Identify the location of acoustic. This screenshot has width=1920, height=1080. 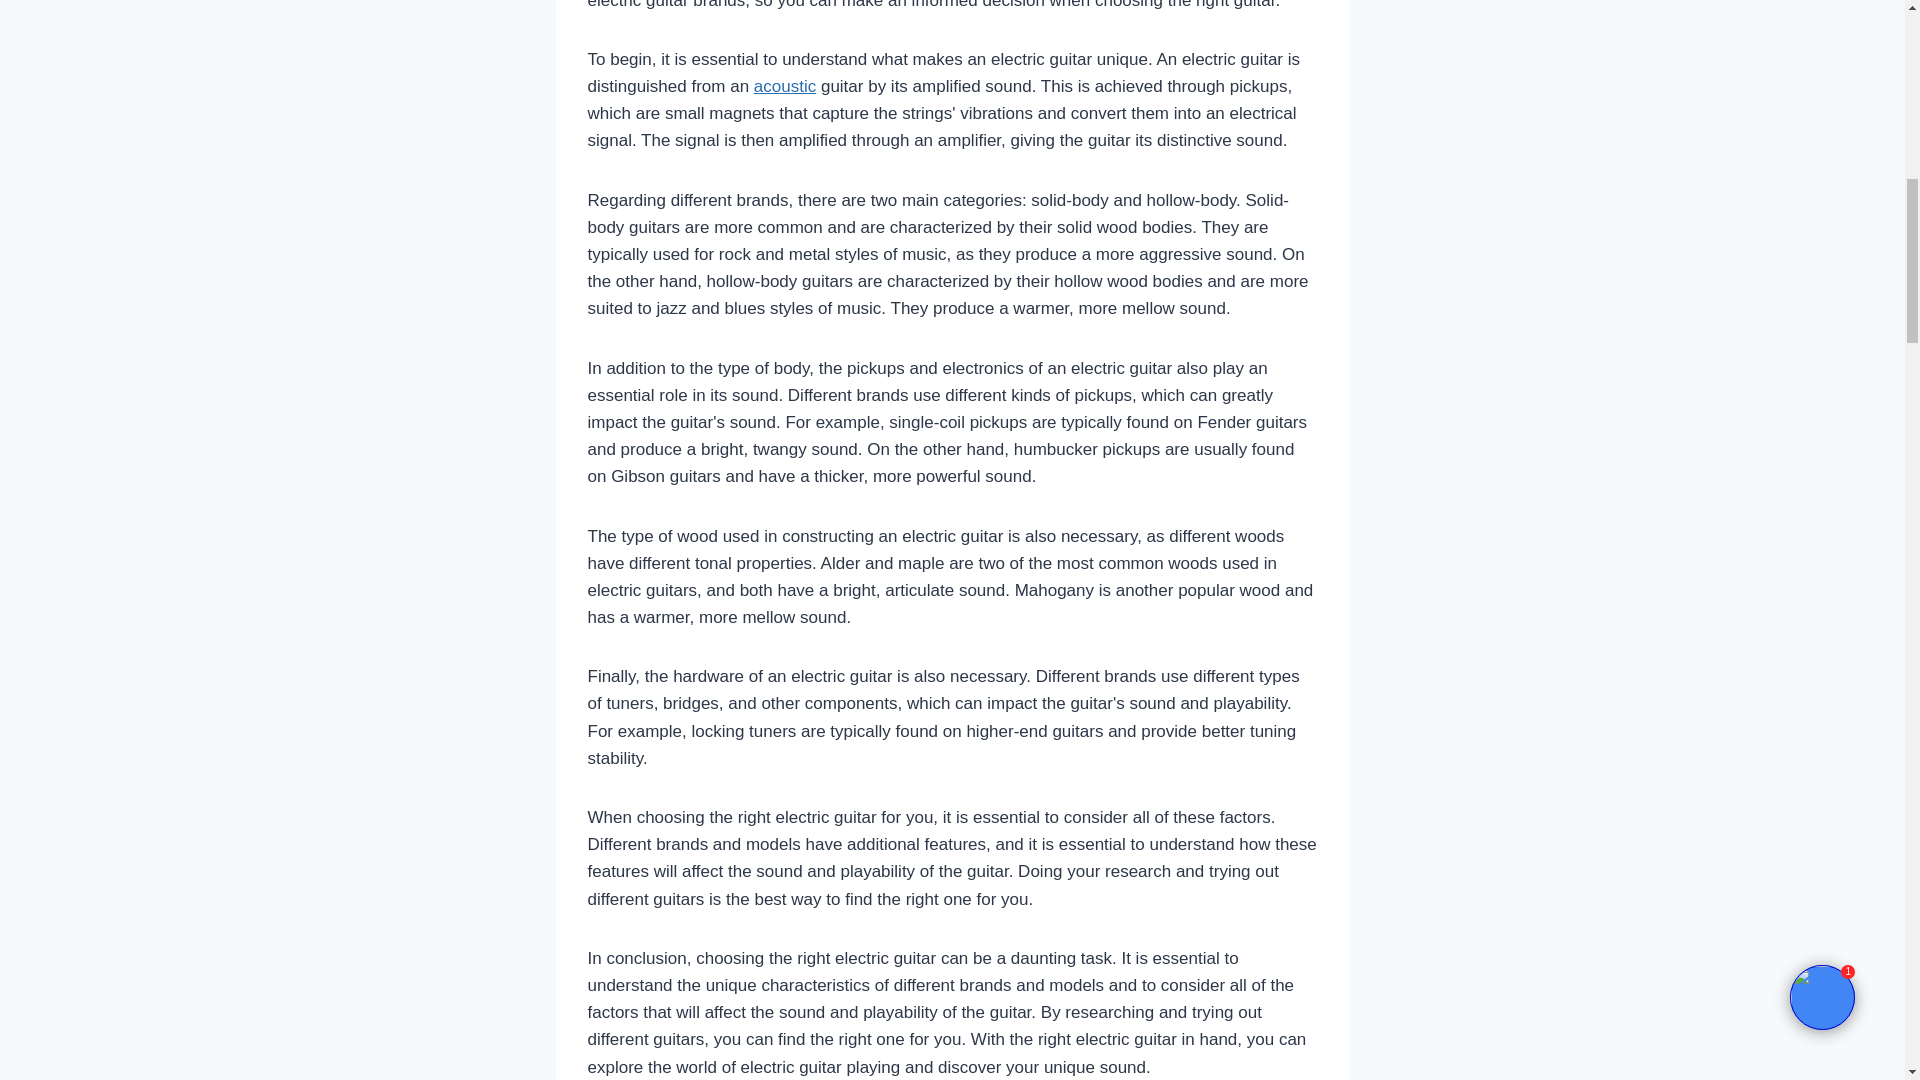
(785, 86).